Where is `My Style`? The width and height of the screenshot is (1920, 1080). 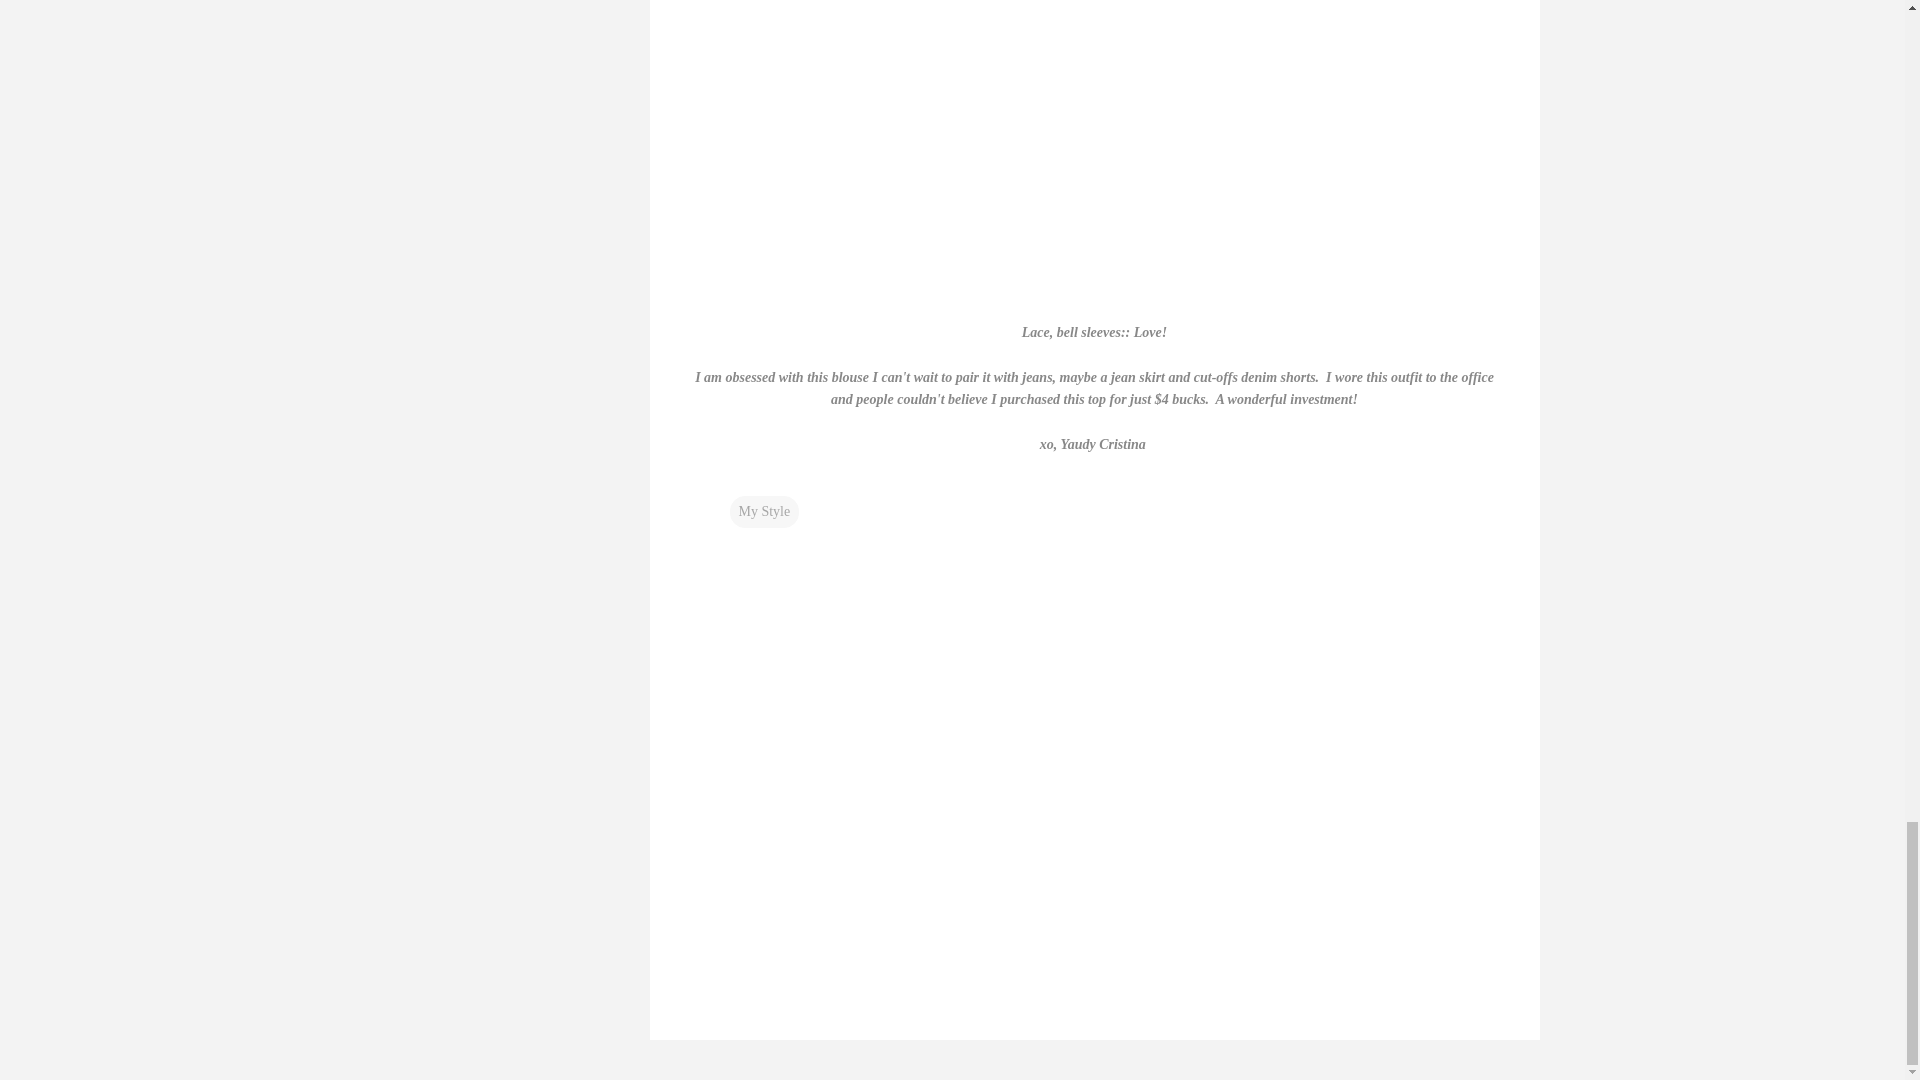 My Style is located at coordinates (764, 512).